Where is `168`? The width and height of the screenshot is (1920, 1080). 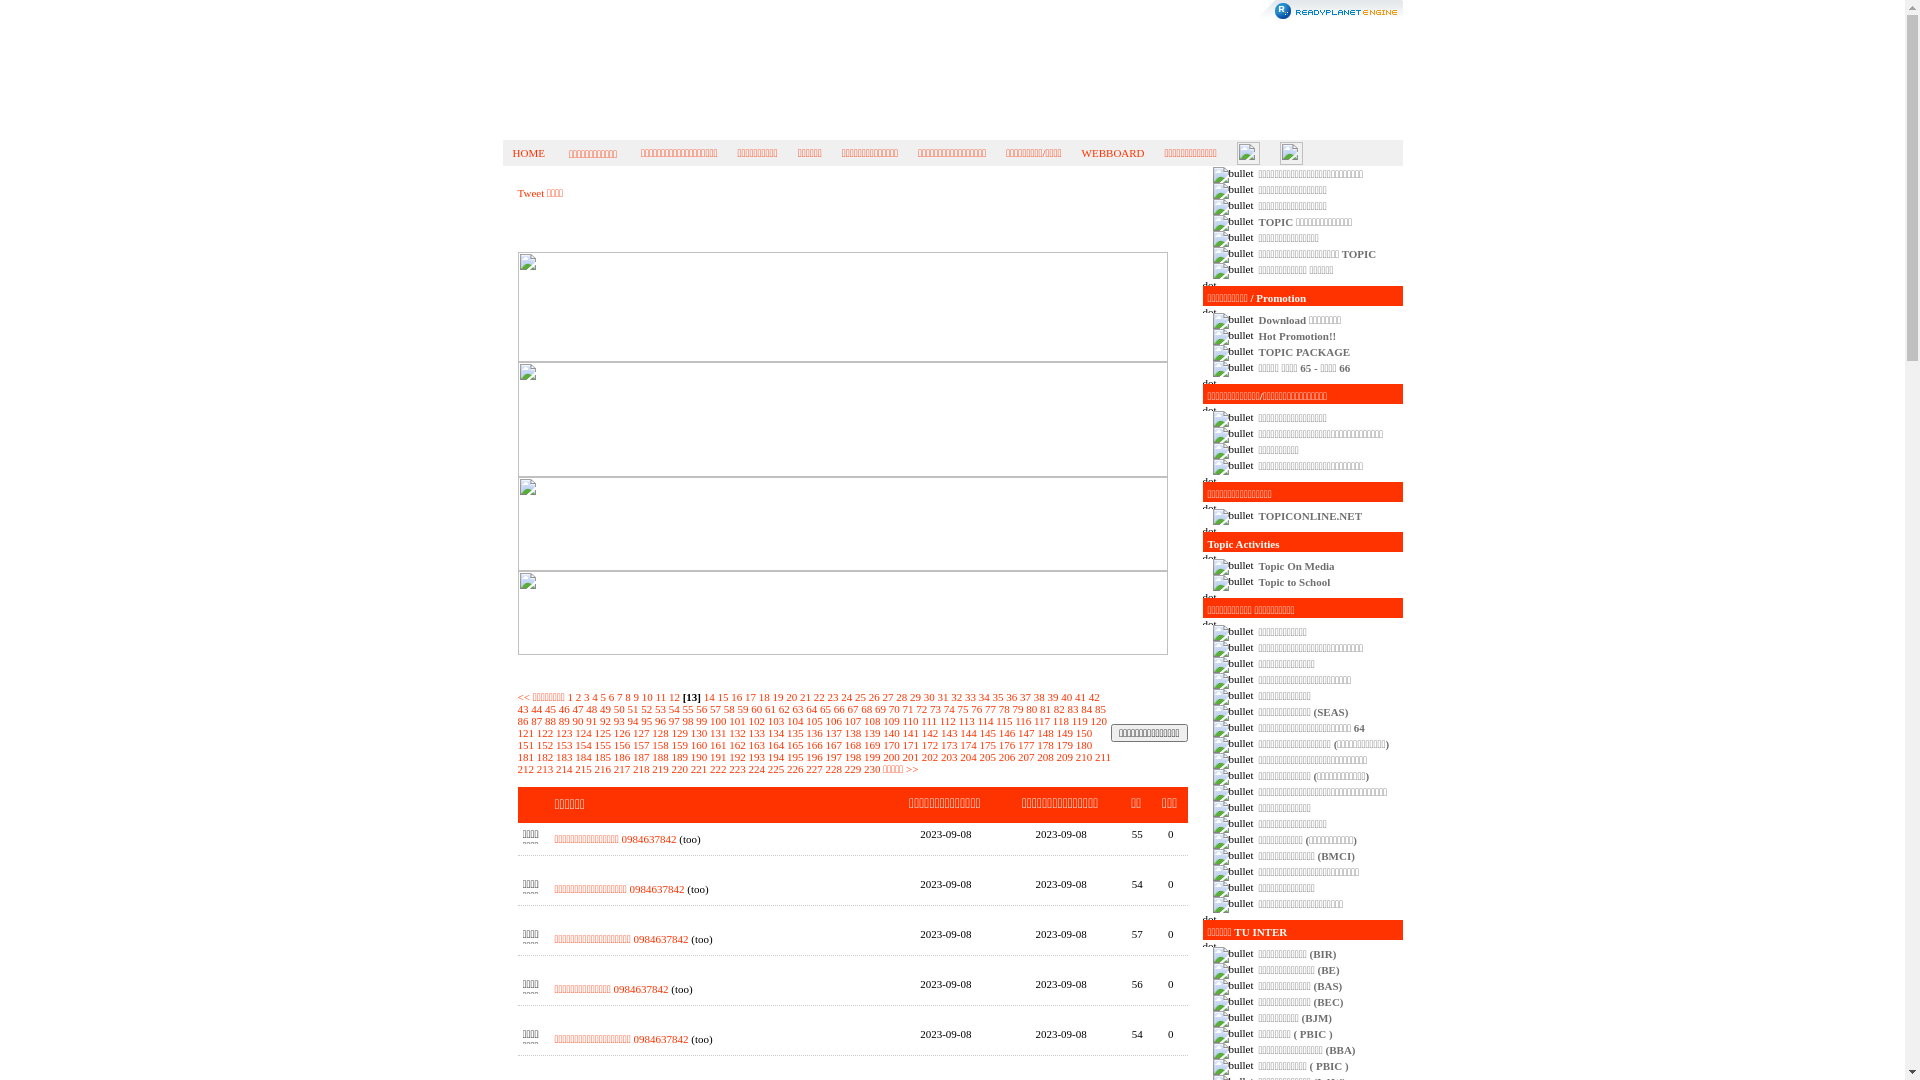 168 is located at coordinates (854, 745).